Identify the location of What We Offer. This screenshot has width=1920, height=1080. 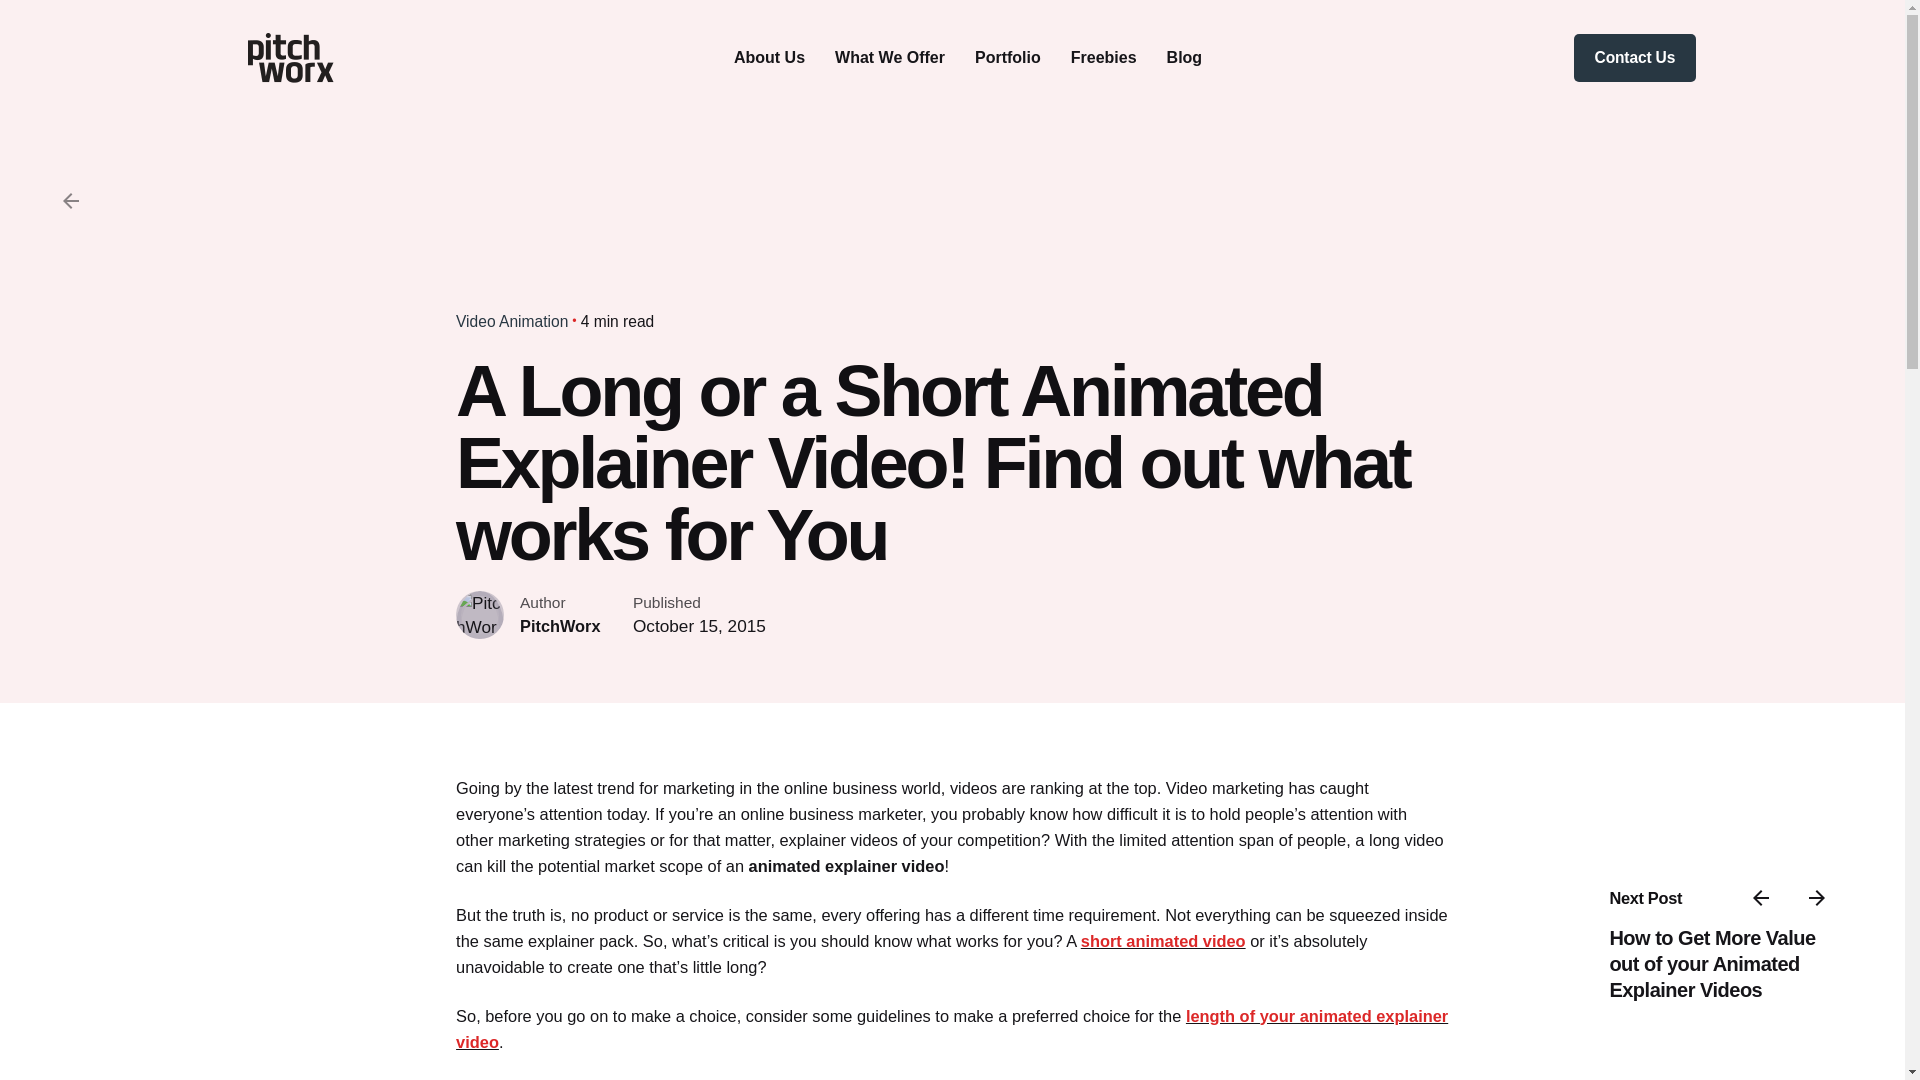
(890, 57).